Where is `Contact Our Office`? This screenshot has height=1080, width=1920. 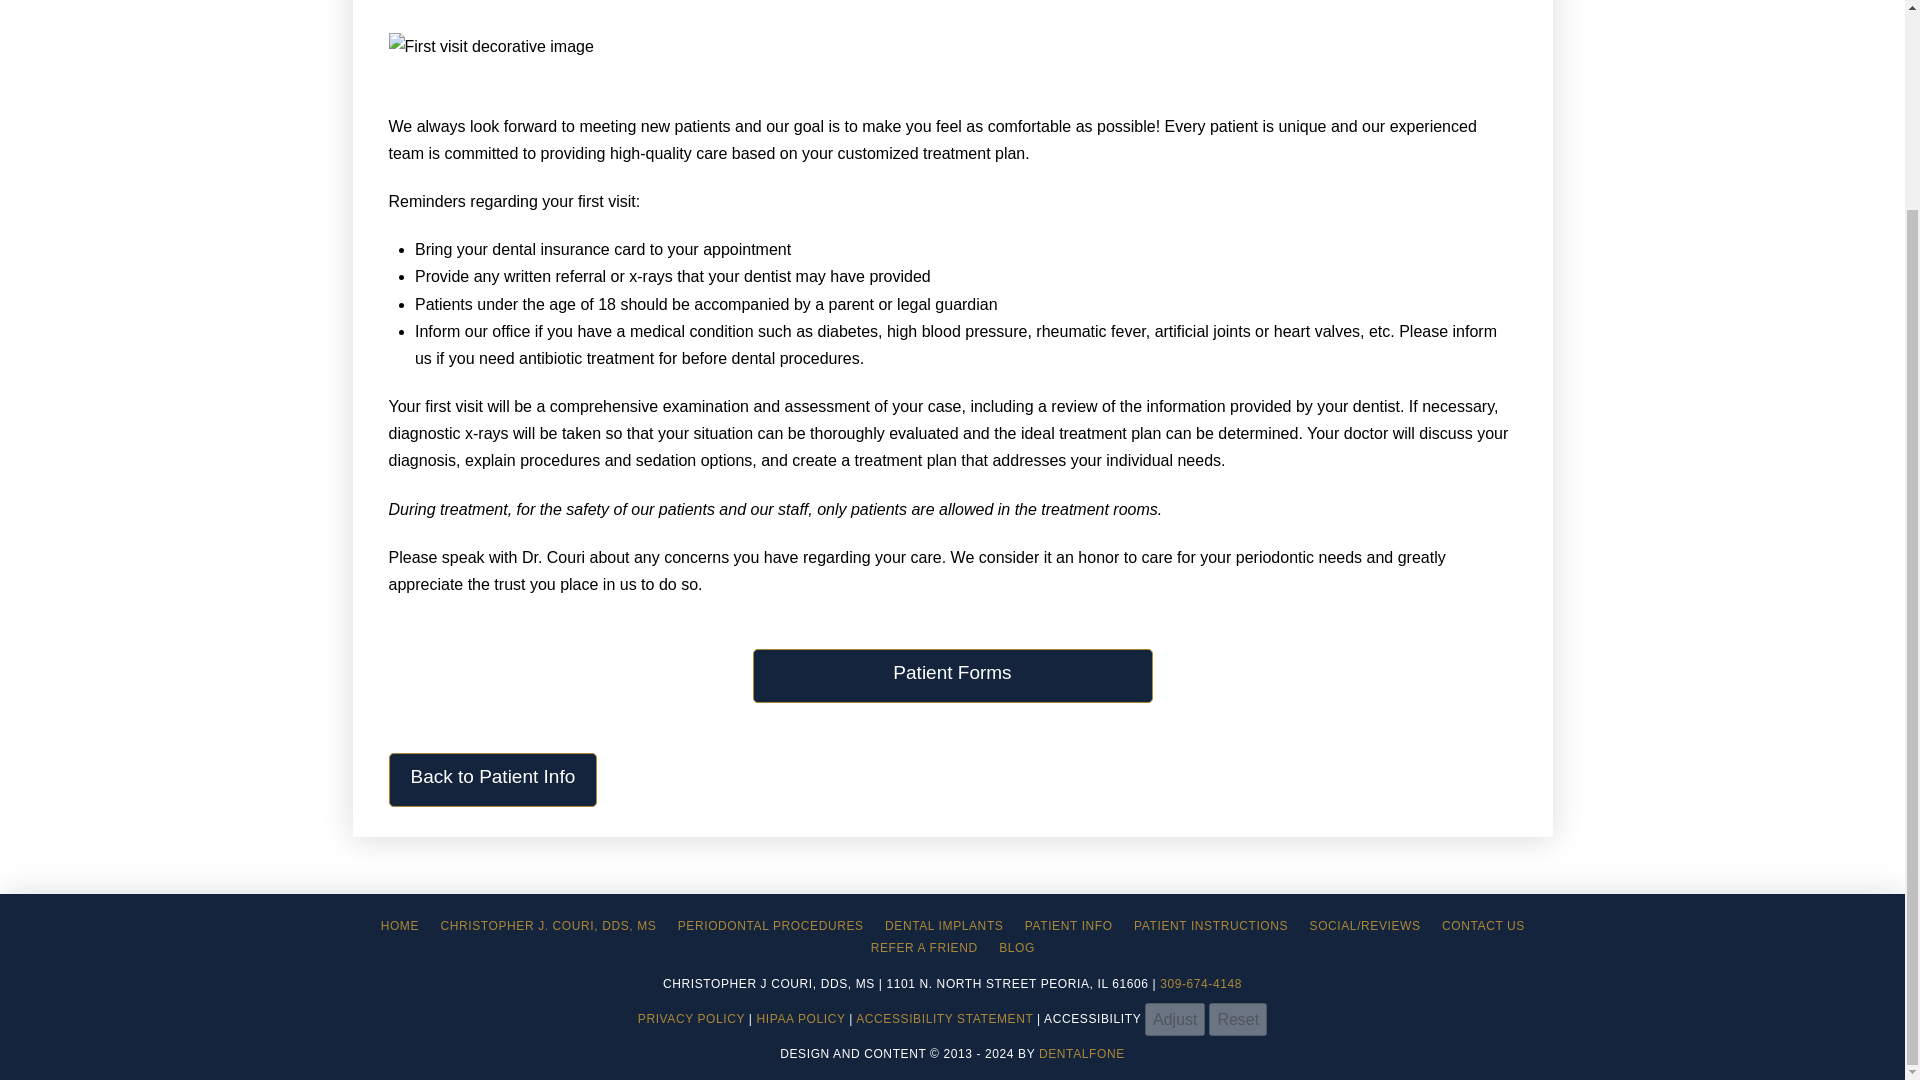 Contact Our Office is located at coordinates (1482, 926).